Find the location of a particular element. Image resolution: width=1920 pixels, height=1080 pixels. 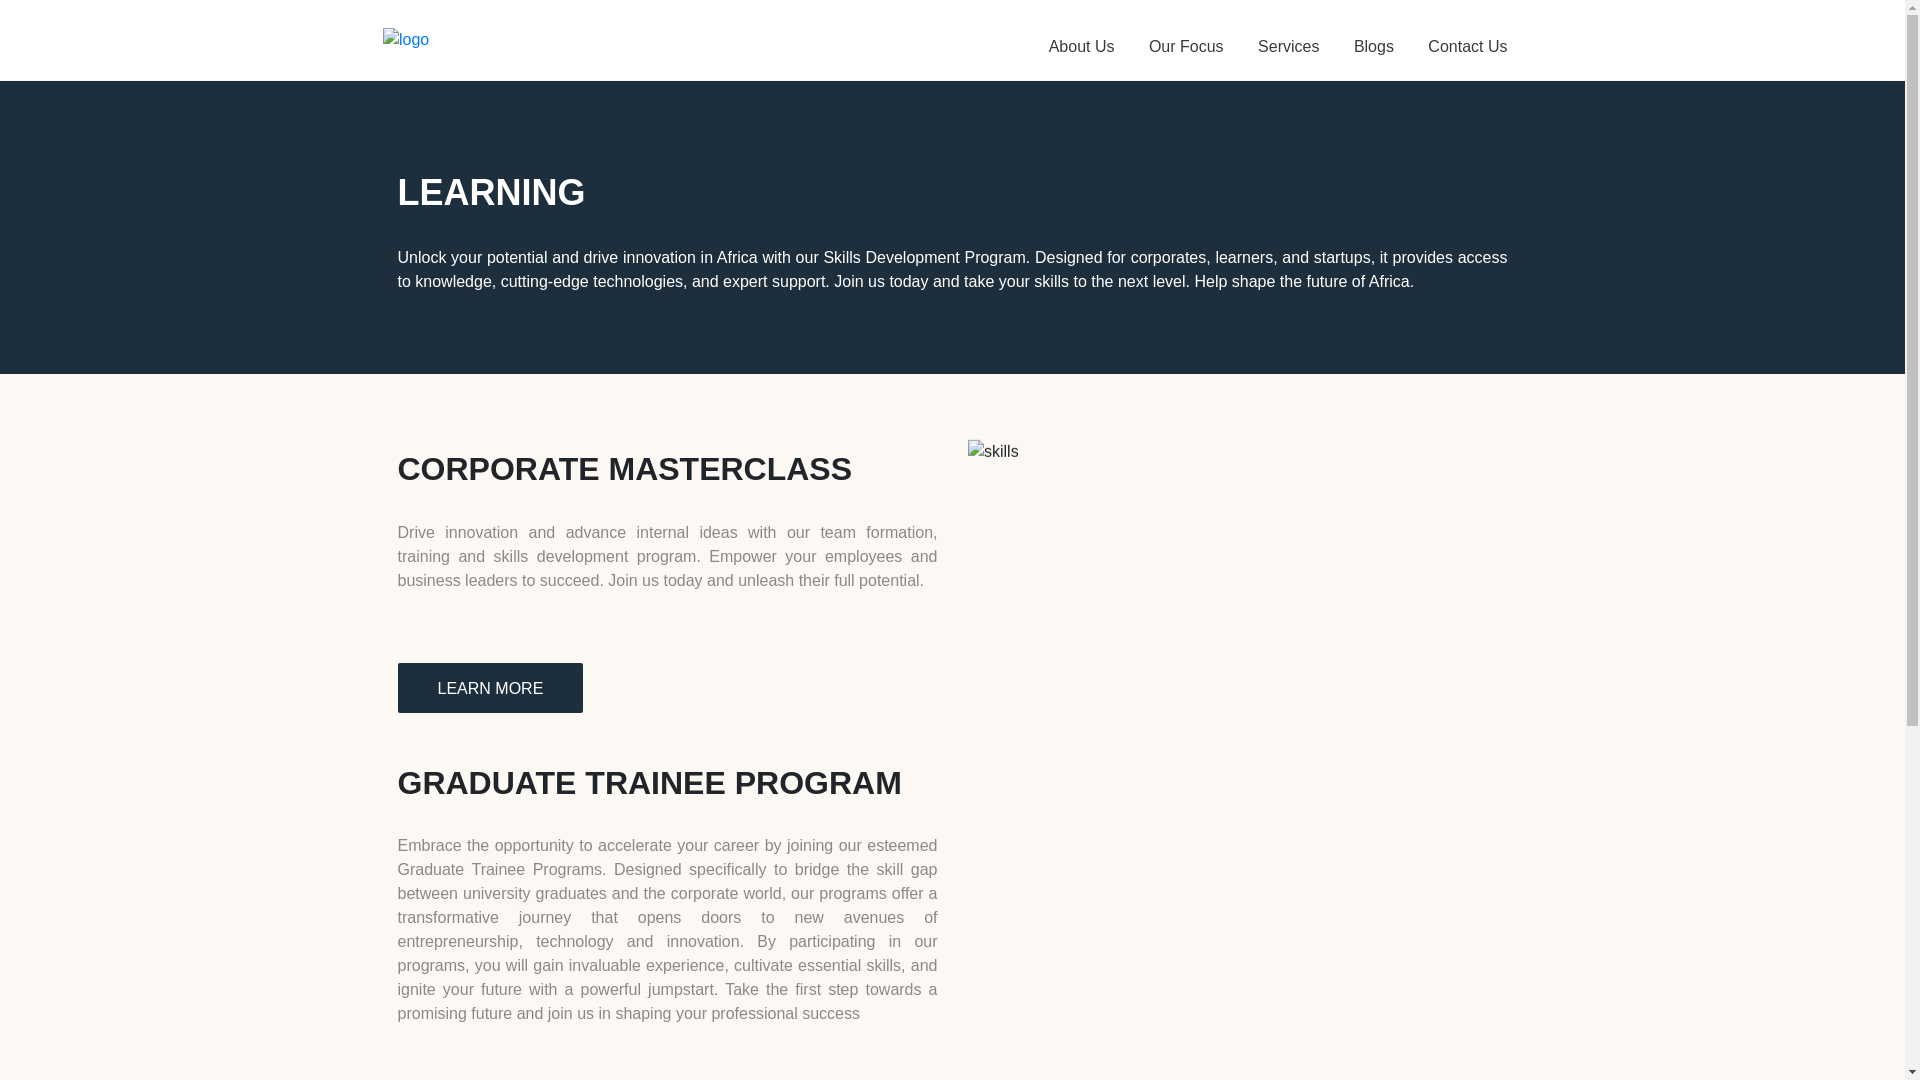

Contact Us is located at coordinates (1468, 40).